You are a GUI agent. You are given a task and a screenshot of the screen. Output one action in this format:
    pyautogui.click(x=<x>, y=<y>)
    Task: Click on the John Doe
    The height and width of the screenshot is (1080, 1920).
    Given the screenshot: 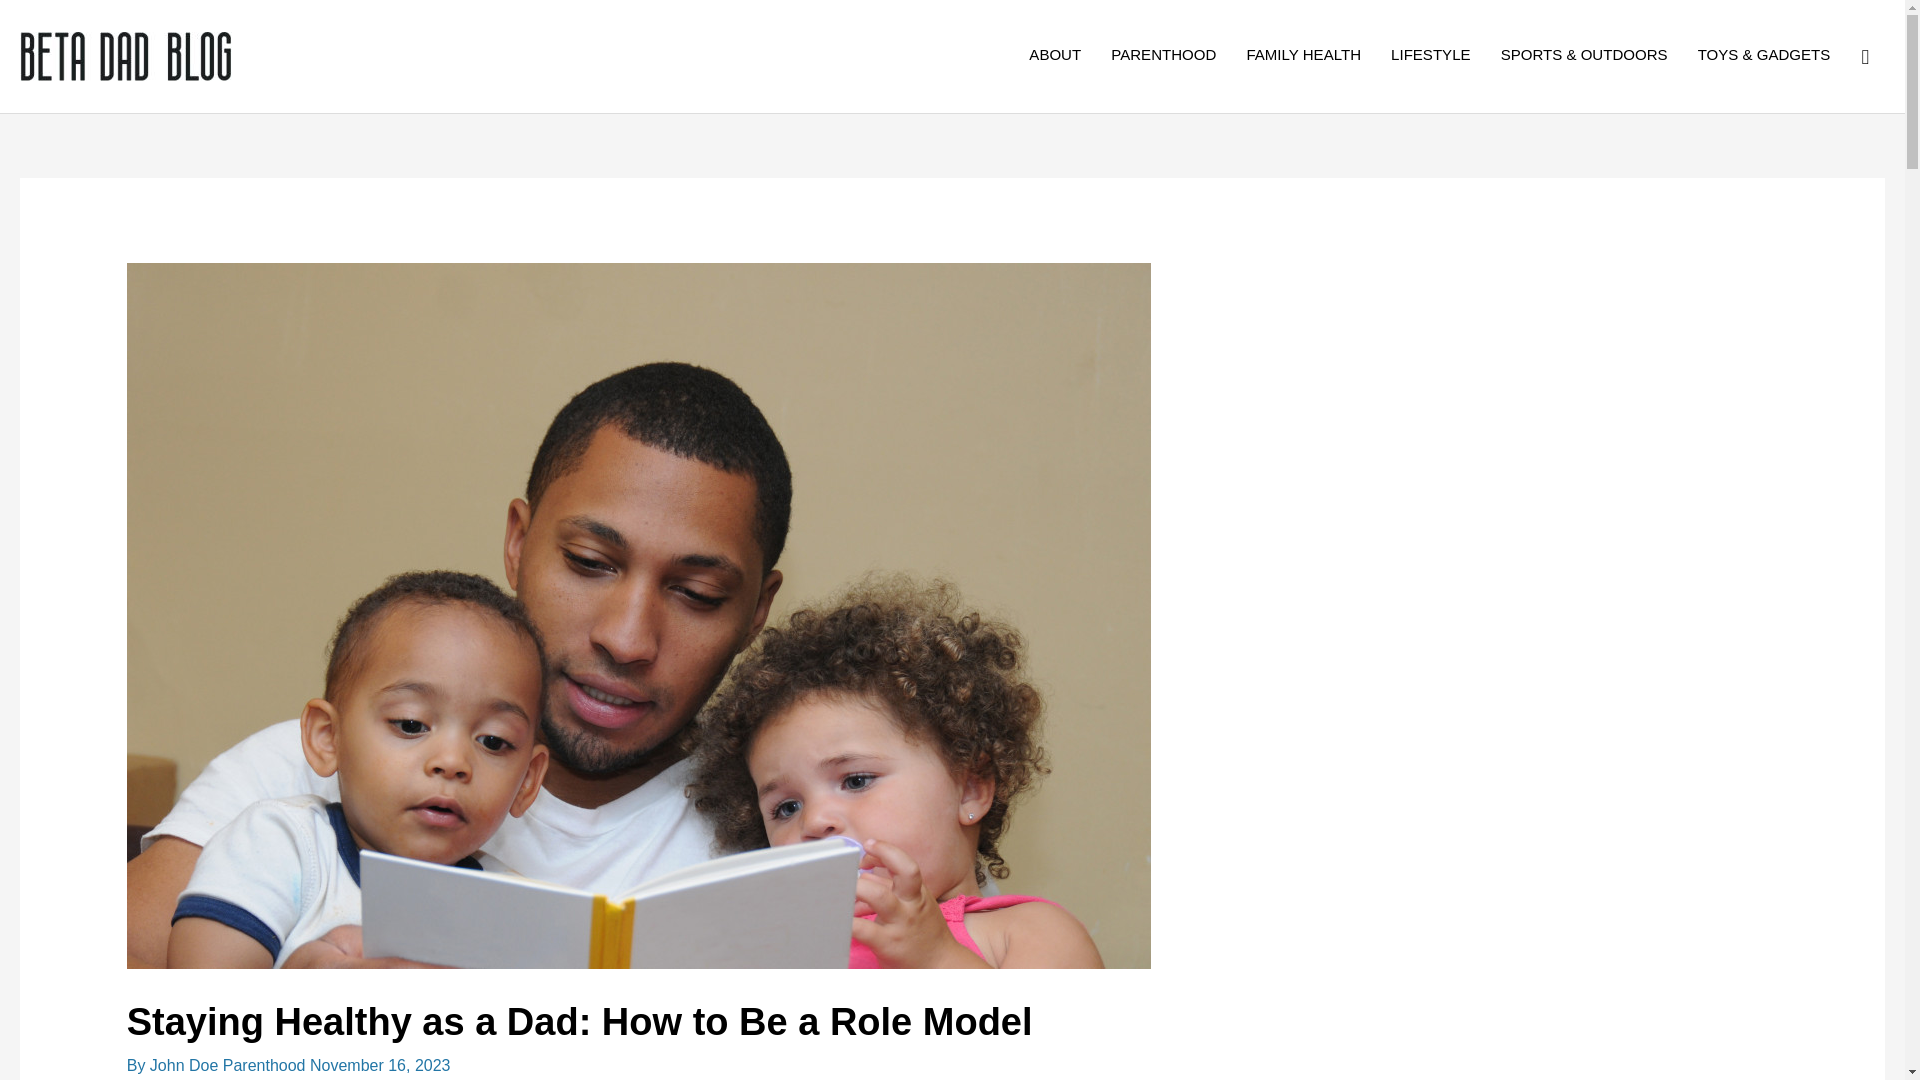 What is the action you would take?
    pyautogui.click(x=186, y=1065)
    